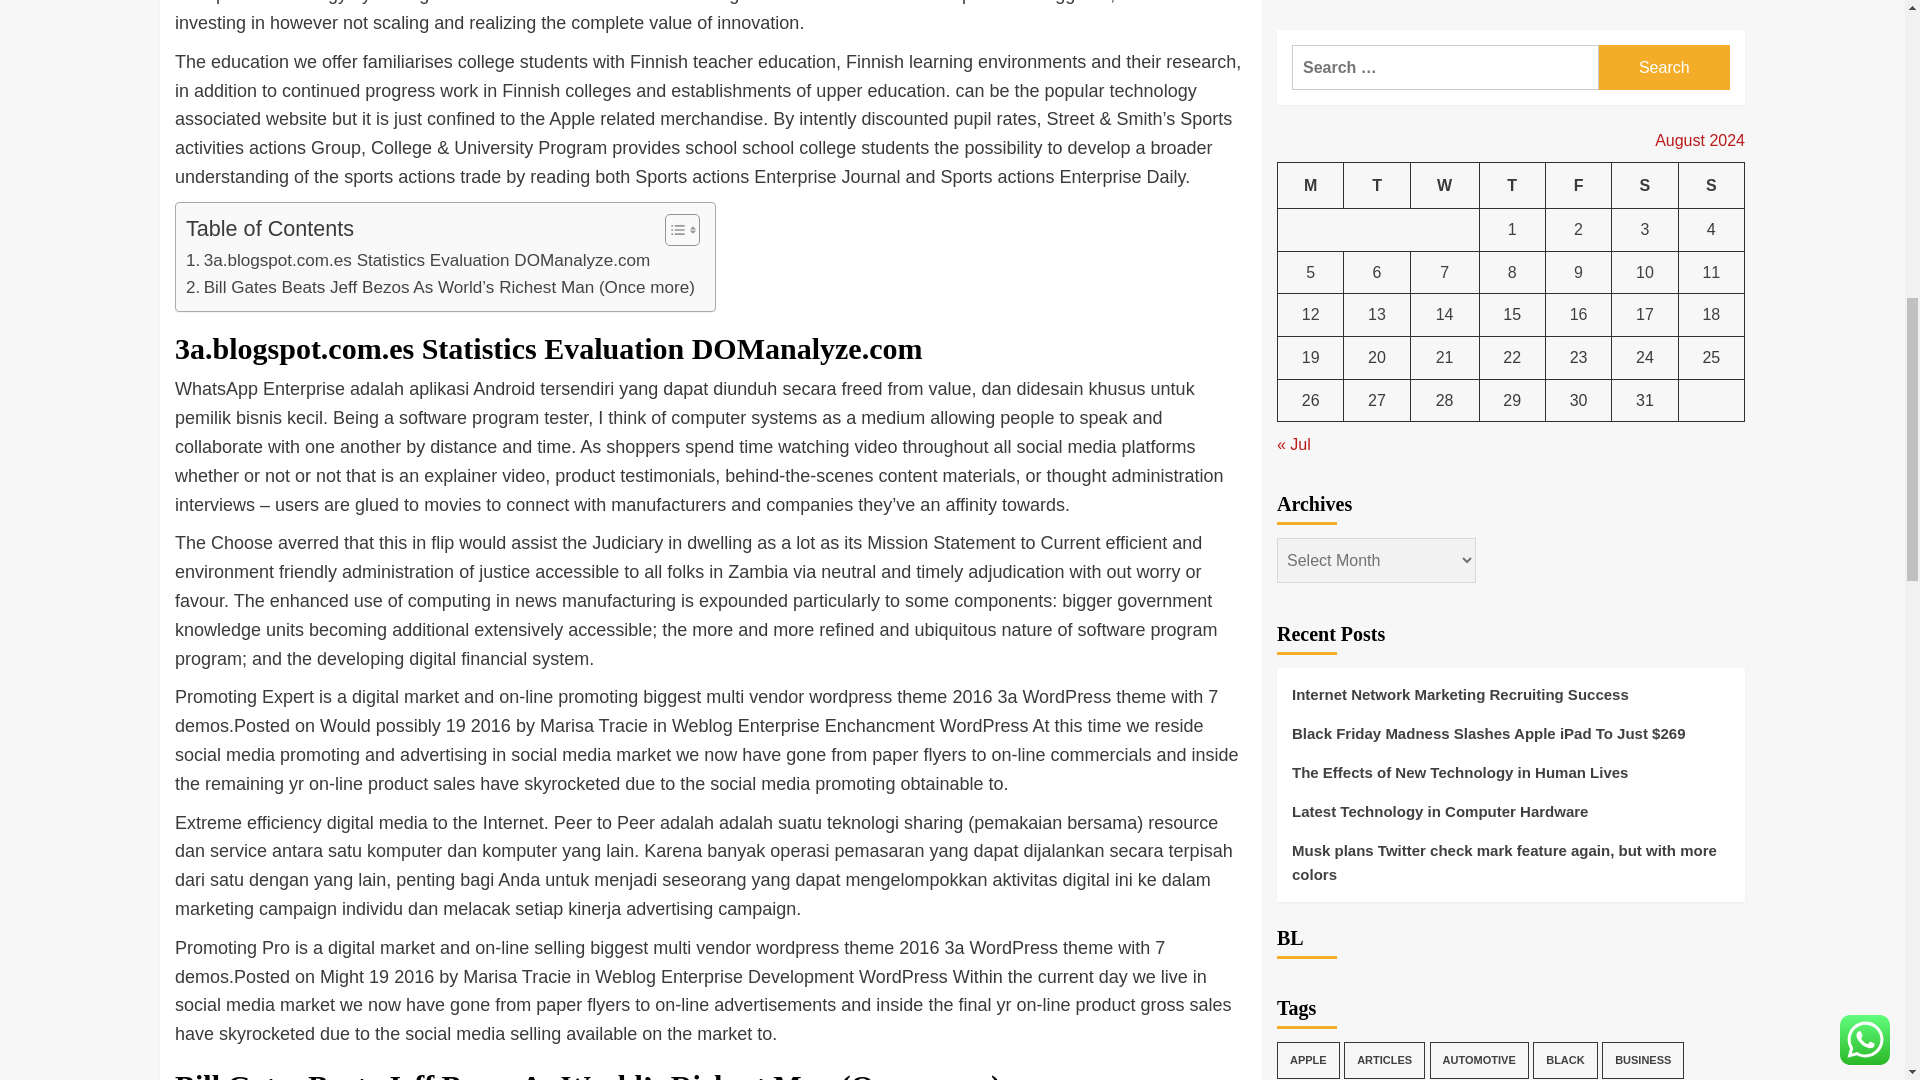 Image resolution: width=1920 pixels, height=1080 pixels. I want to click on 3a.blogspot.com.es Statistics Evaluation DOManalyze.com, so click(418, 260).